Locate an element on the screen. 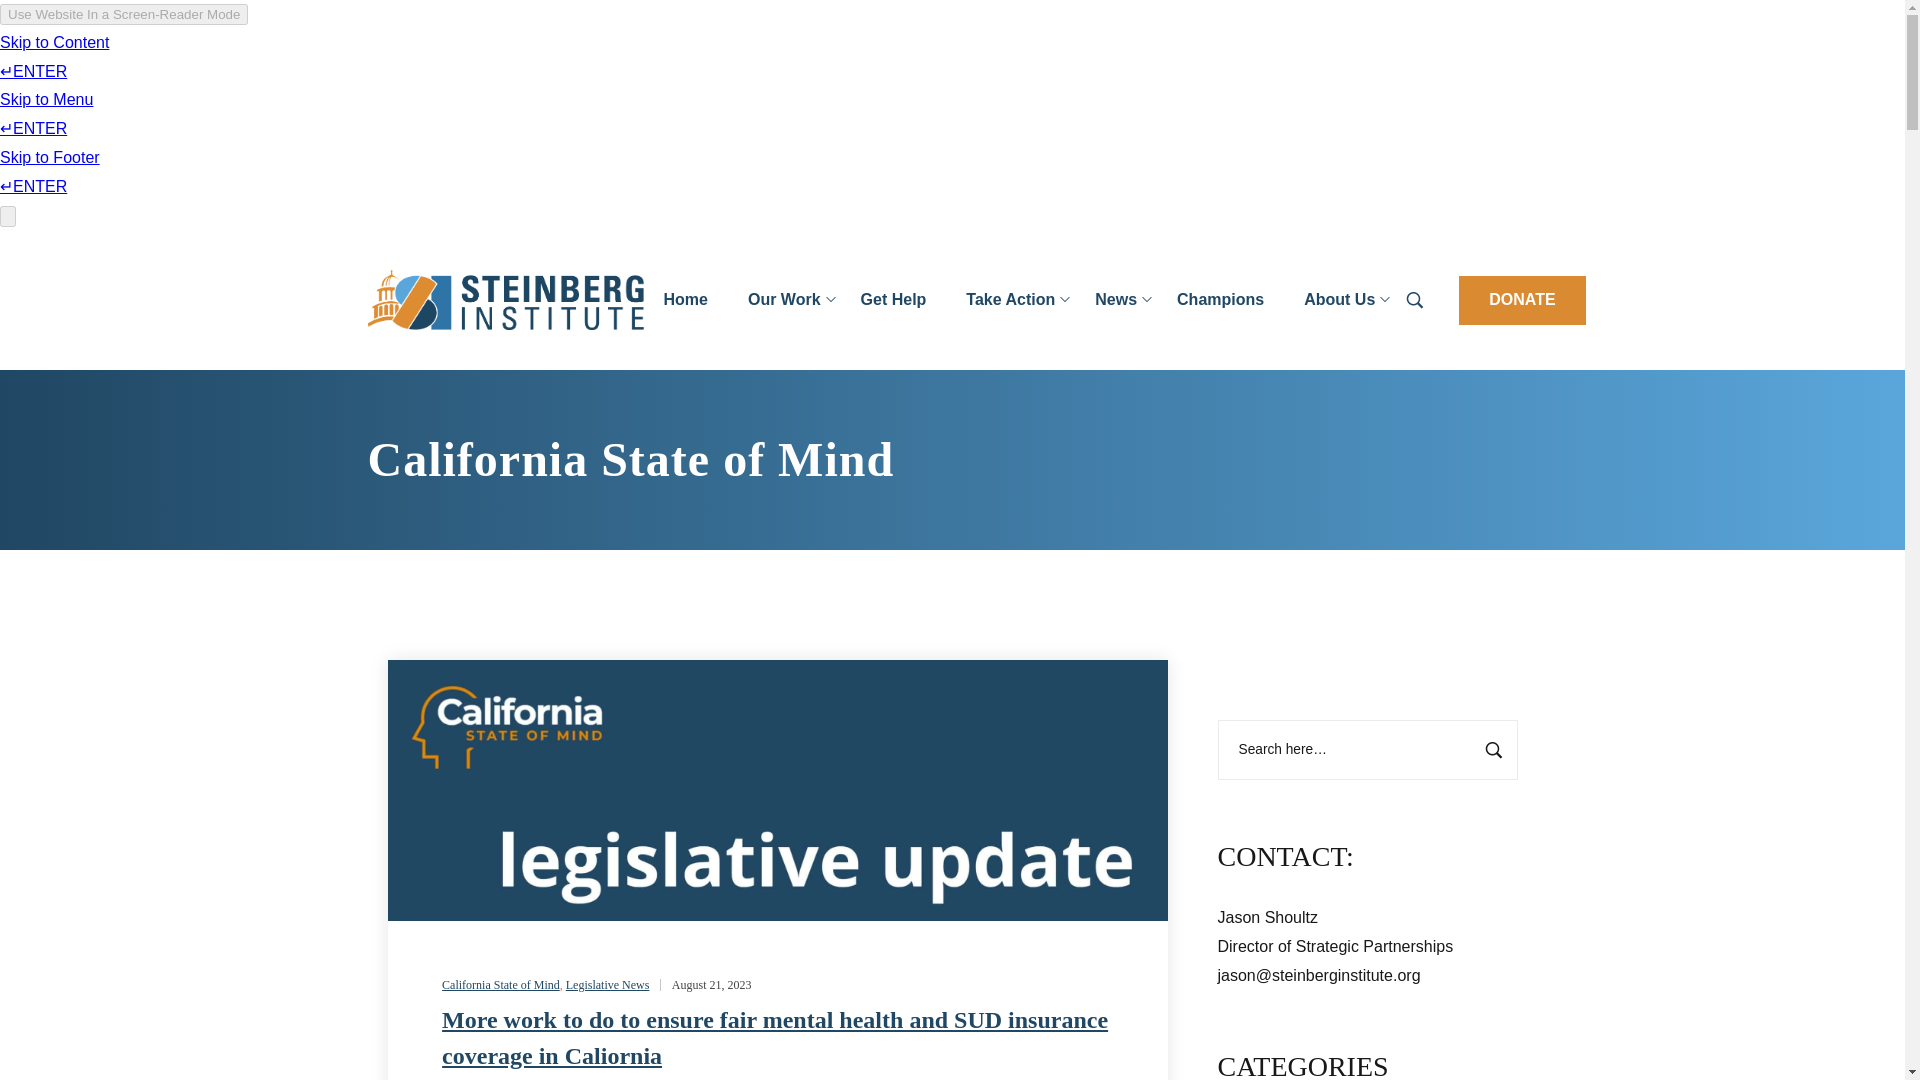 This screenshot has width=1920, height=1080. Take Action is located at coordinates (1010, 300).